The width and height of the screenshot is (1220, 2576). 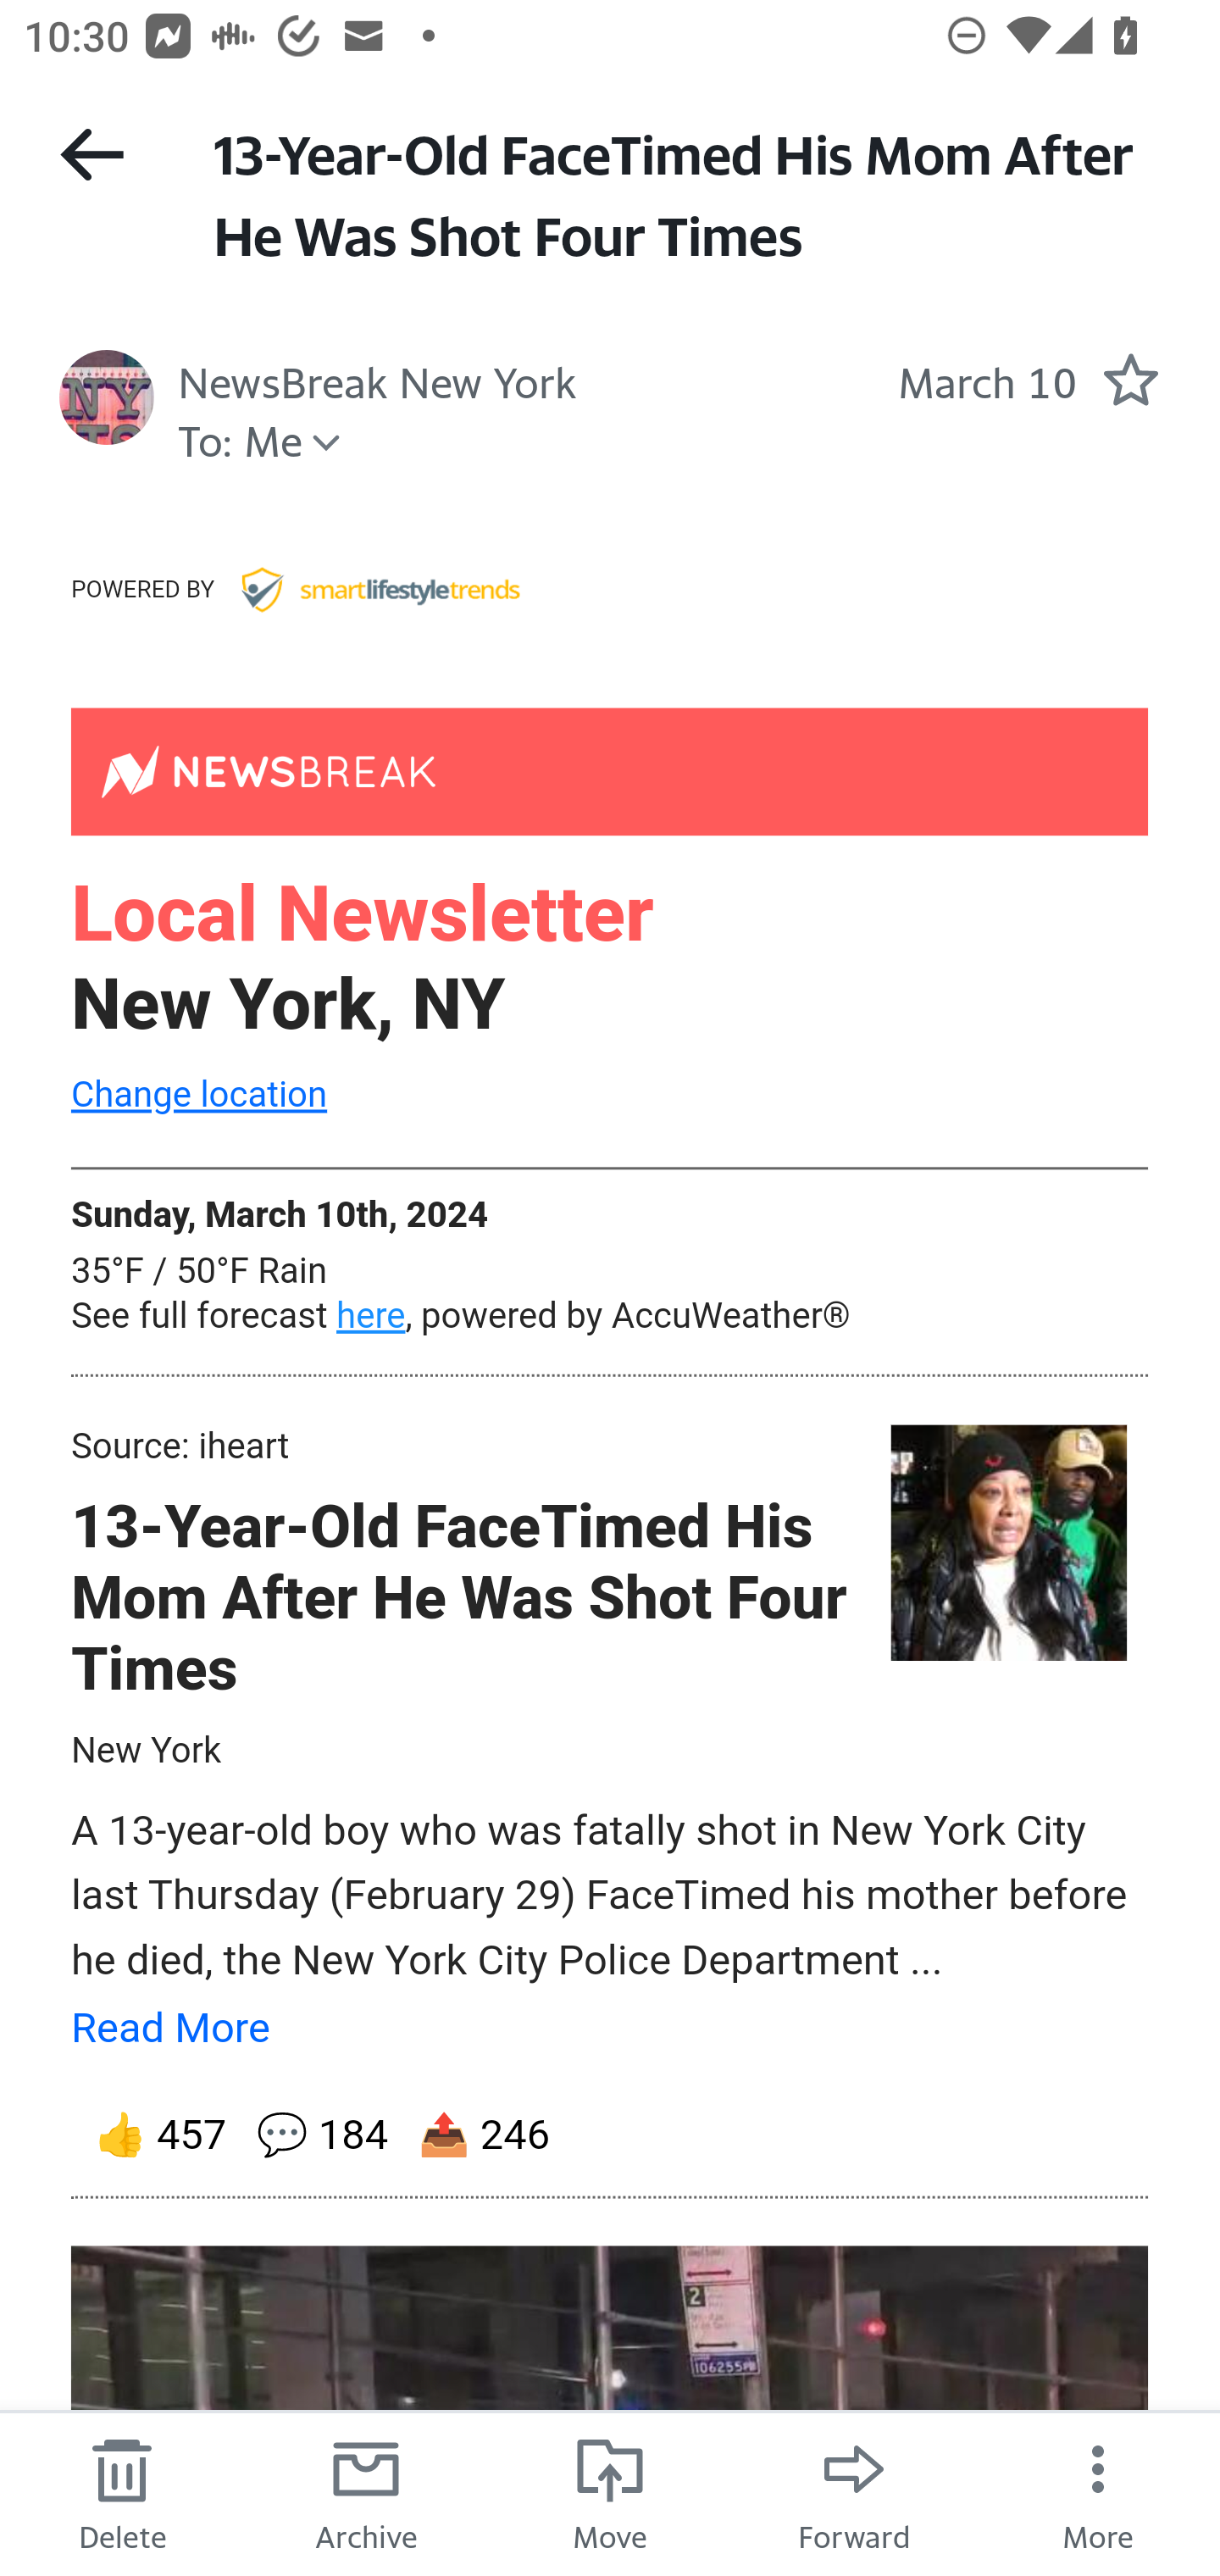 What do you see at coordinates (854, 2493) in the screenshot?
I see `Forward` at bounding box center [854, 2493].